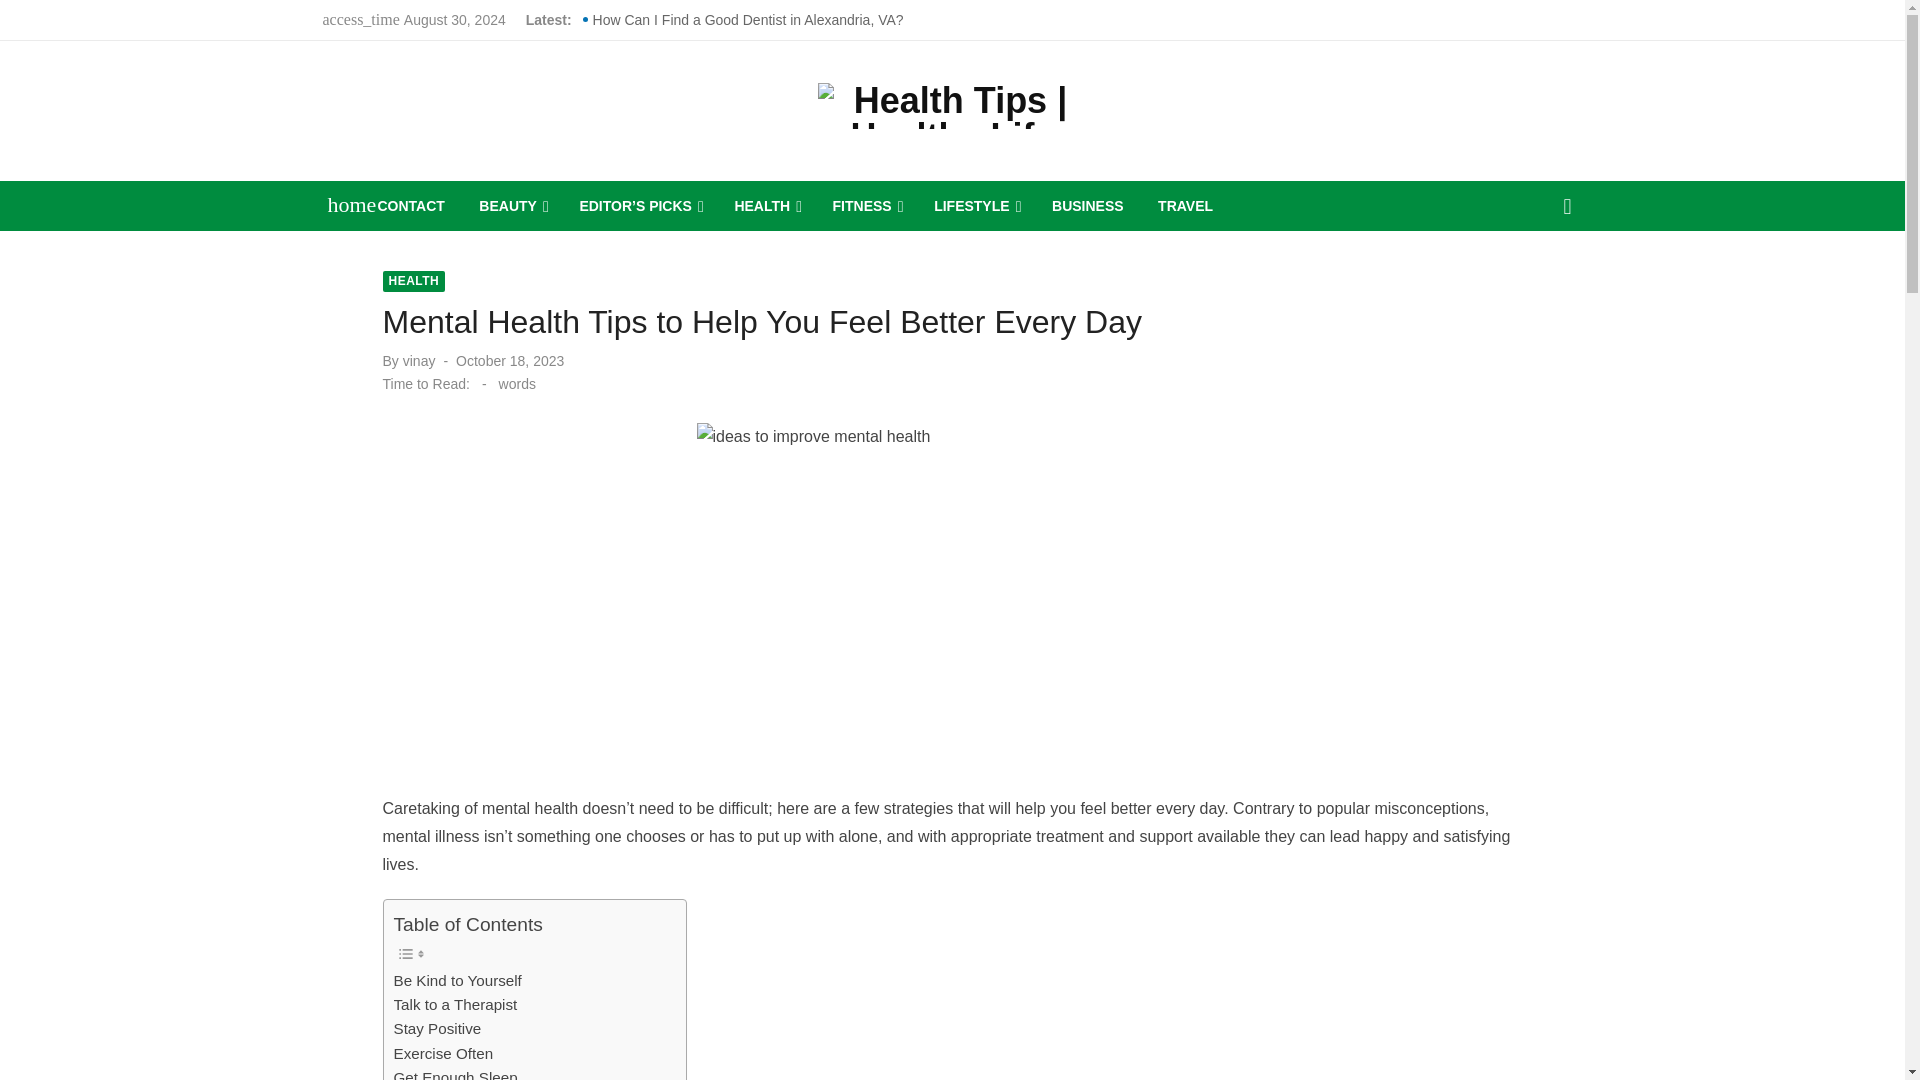 This screenshot has height=1080, width=1920. I want to click on Get Enough Sleep, so click(456, 1072).